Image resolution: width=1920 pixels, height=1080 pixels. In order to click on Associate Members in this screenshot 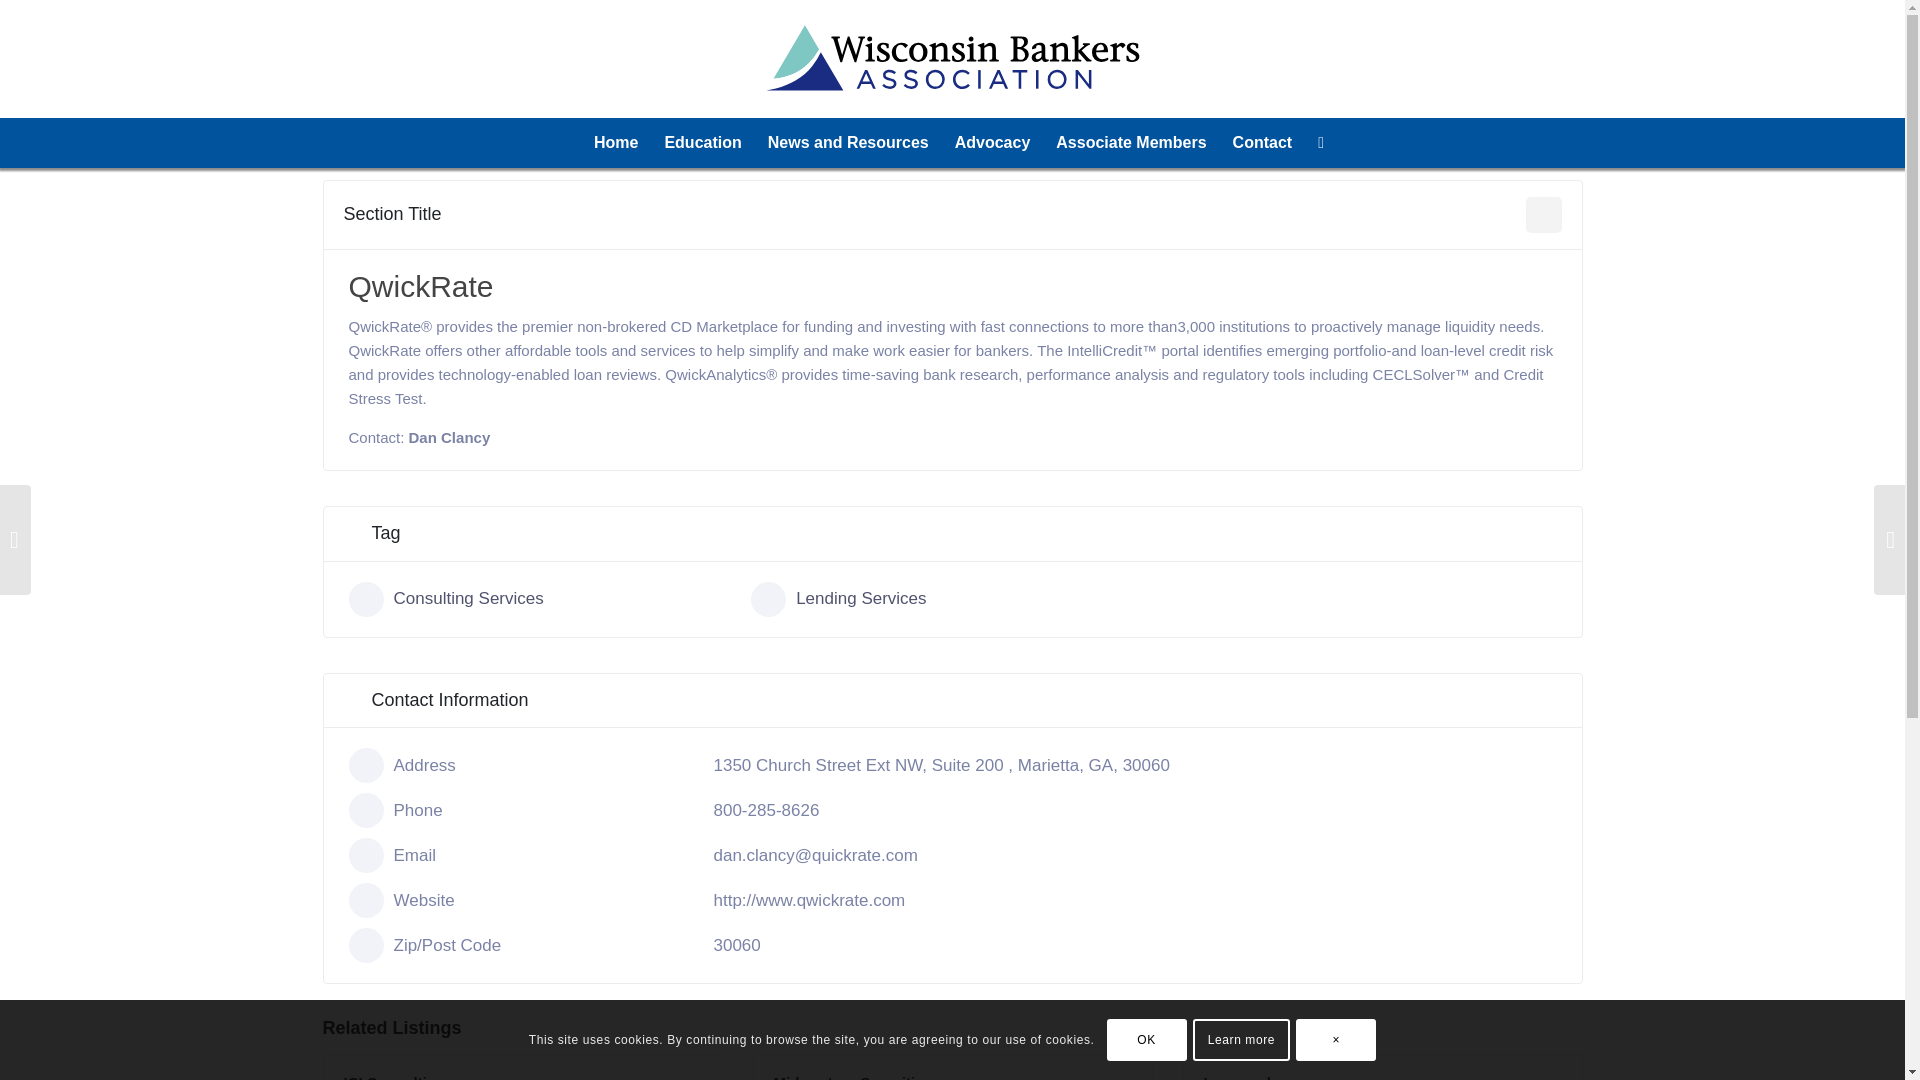, I will do `click(1130, 142)`.